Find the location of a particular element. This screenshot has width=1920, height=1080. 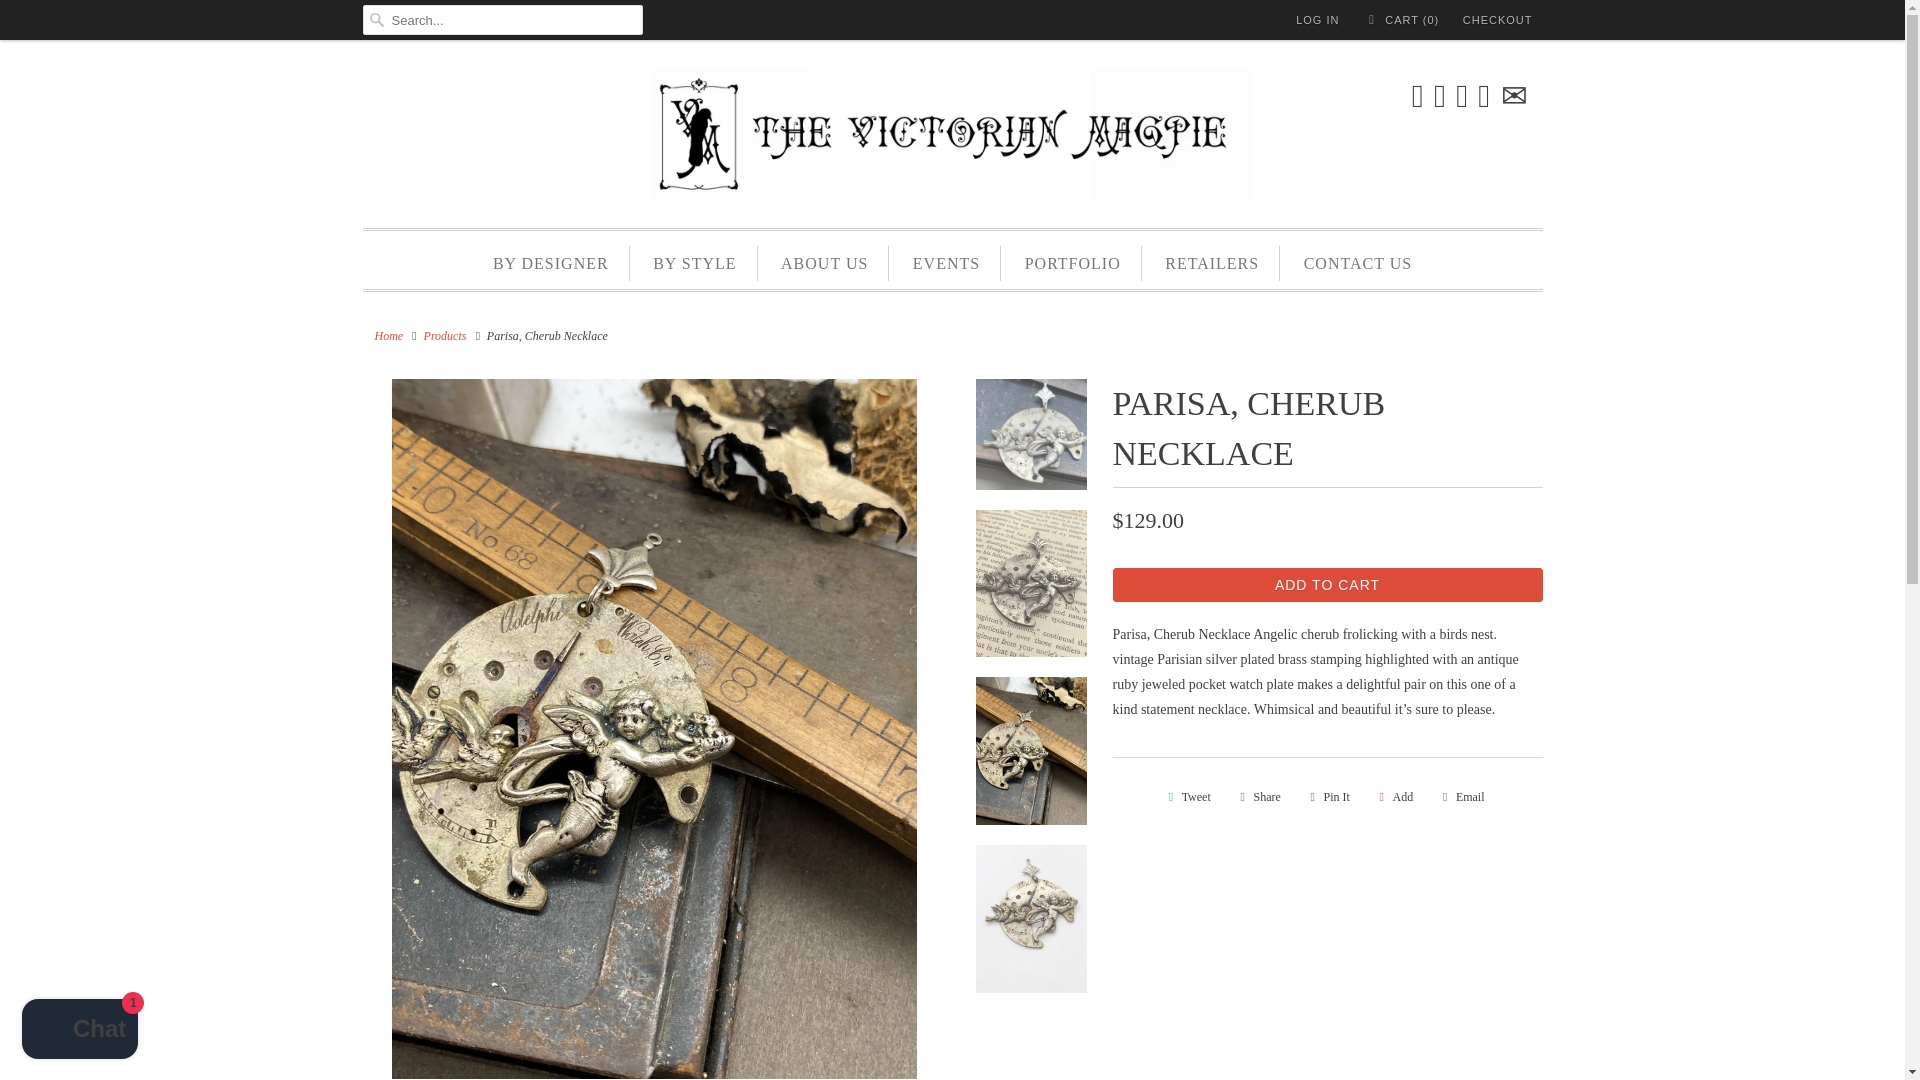

Email this to a friend is located at coordinates (1460, 796).